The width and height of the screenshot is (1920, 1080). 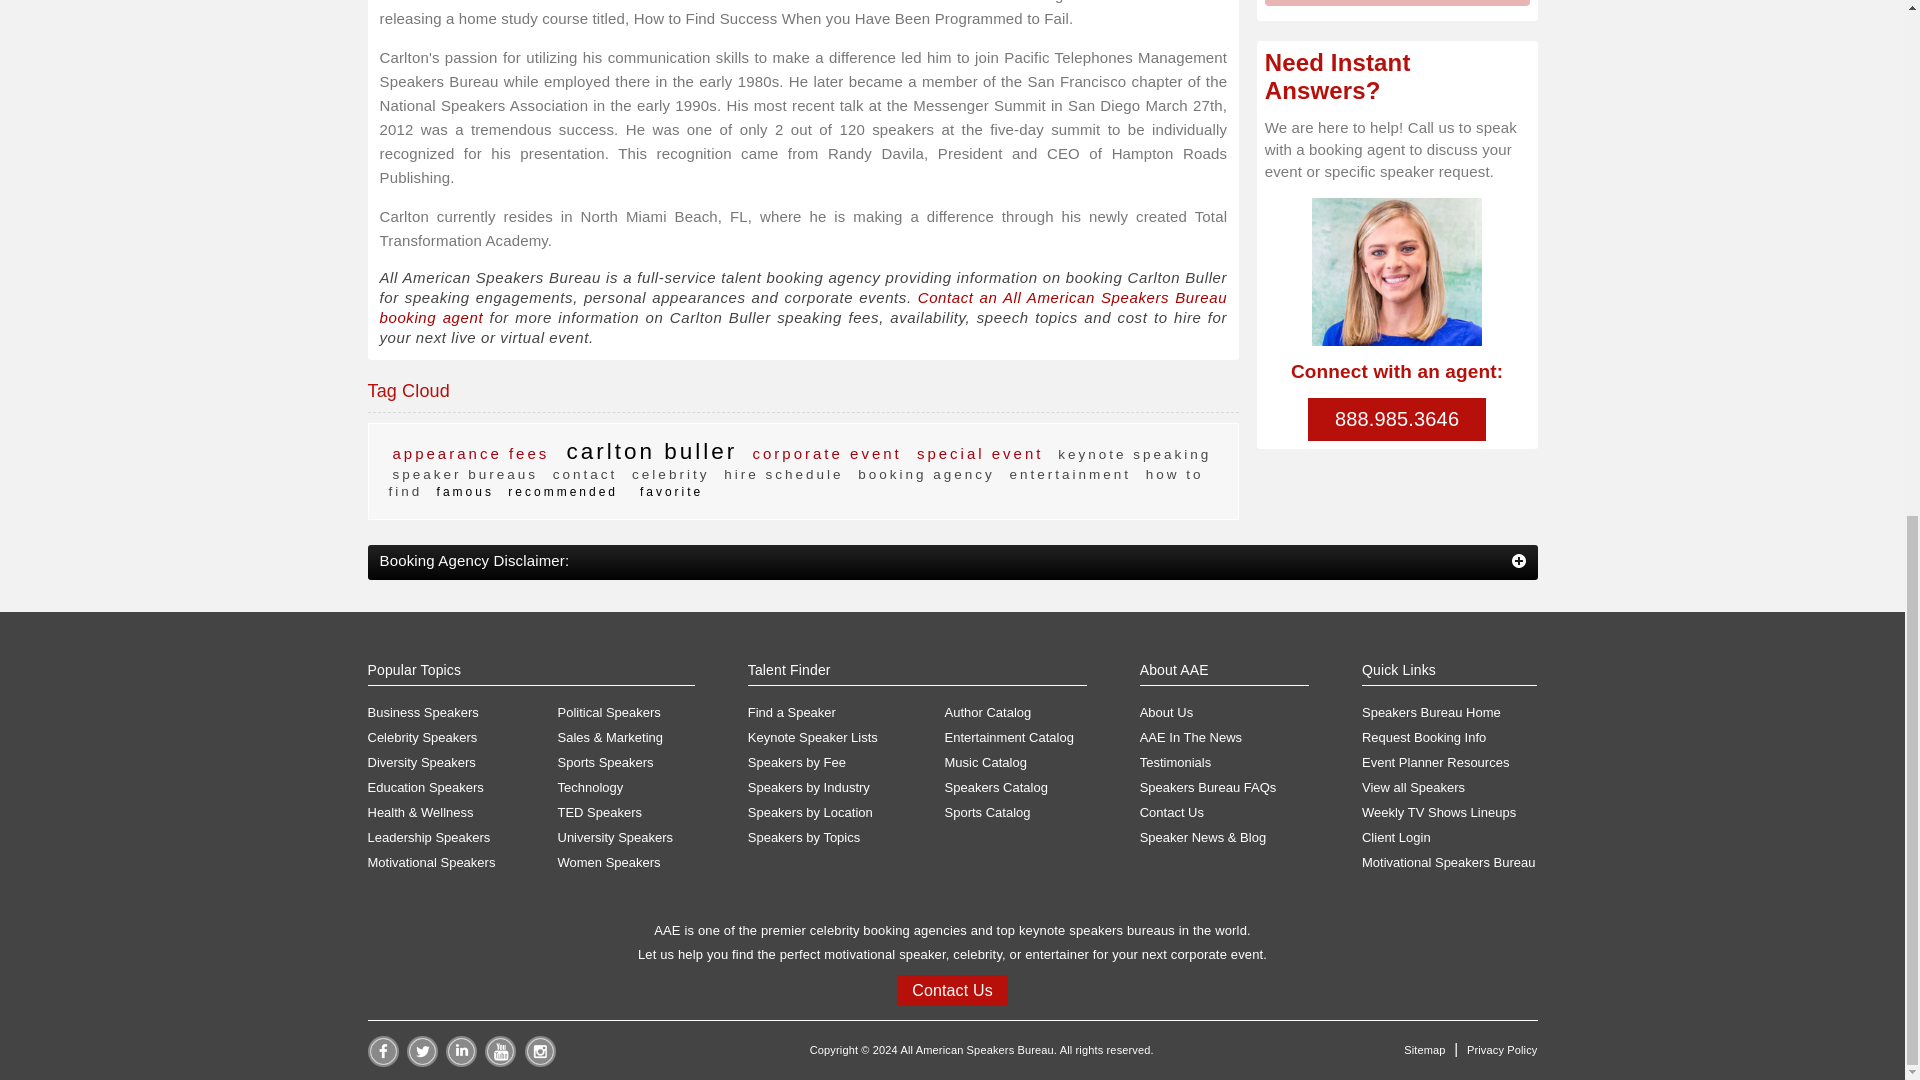 What do you see at coordinates (804, 308) in the screenshot?
I see `Contact an All American Speakers Bureau booking agent` at bounding box center [804, 308].